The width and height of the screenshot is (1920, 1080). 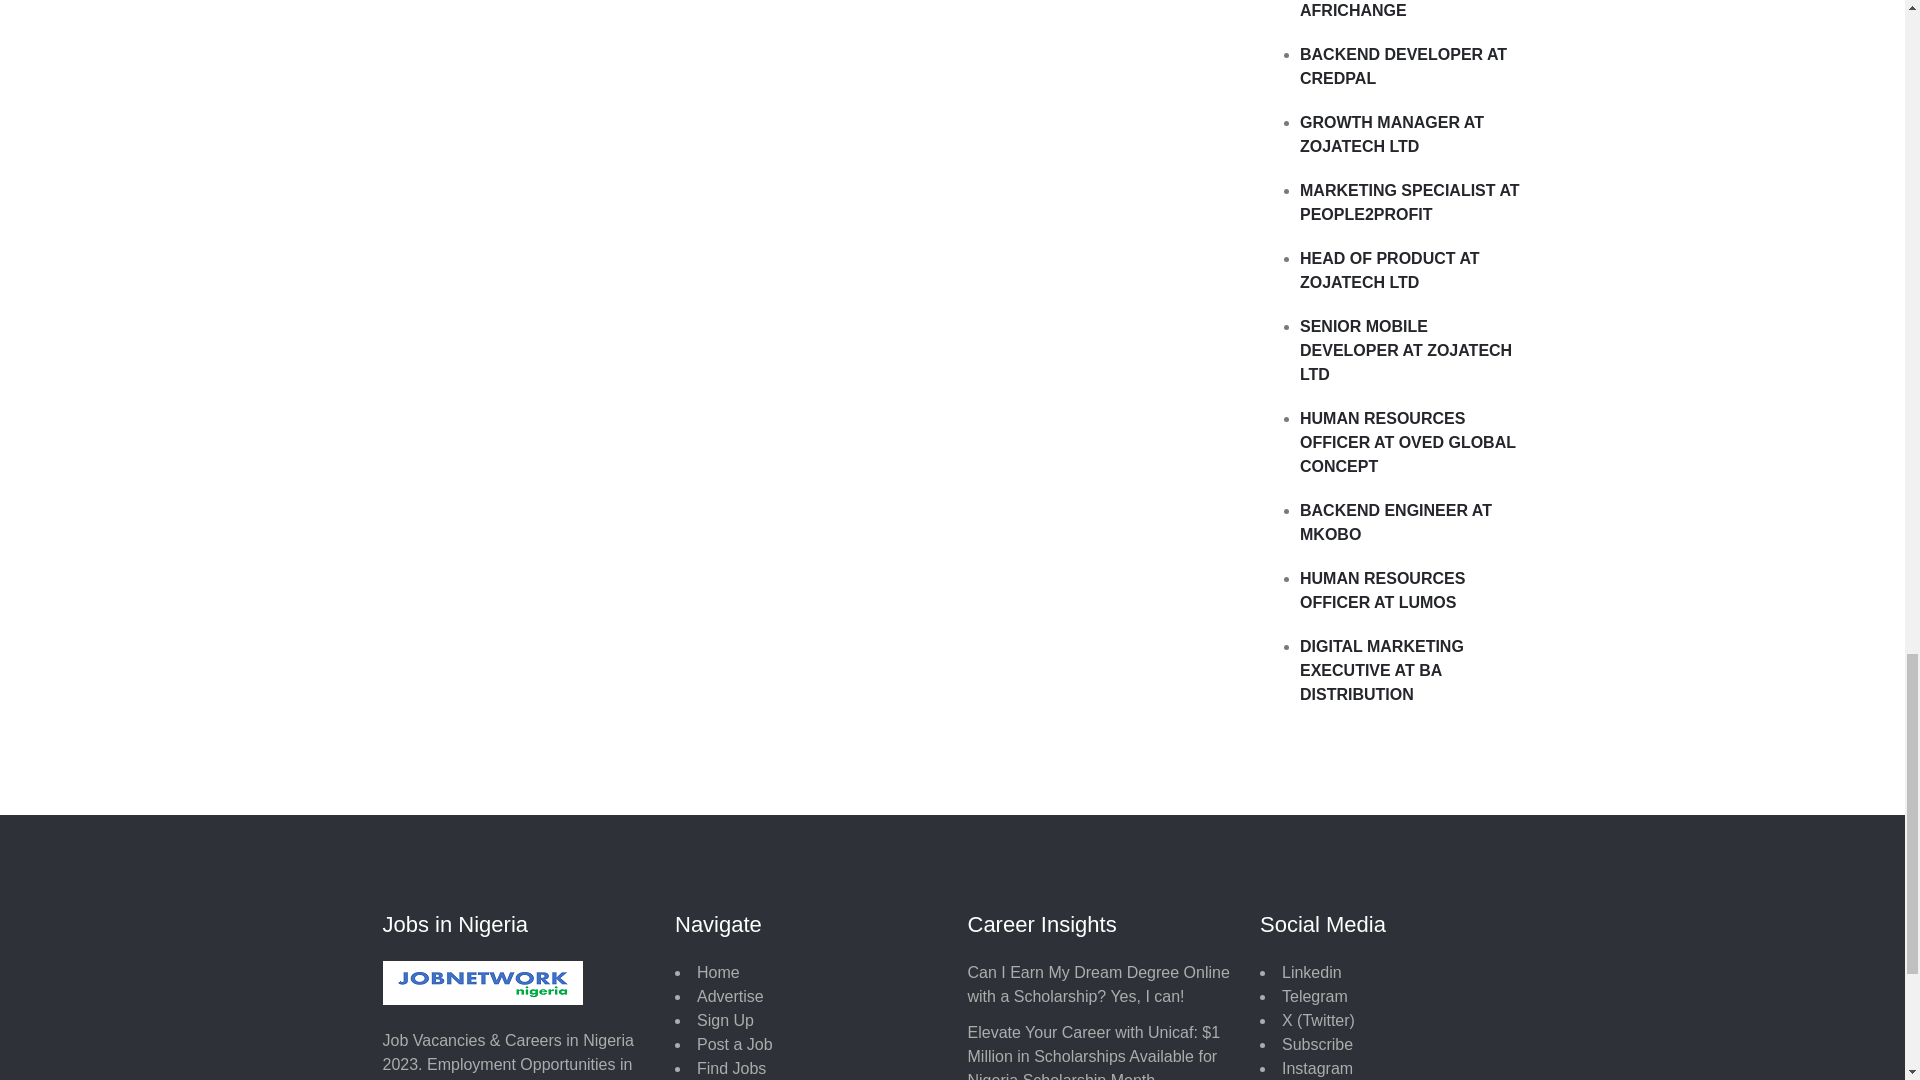 I want to click on SENIOR MOBILE DEVELOPER AT ZOJATECH LTD, so click(x=1406, y=350).